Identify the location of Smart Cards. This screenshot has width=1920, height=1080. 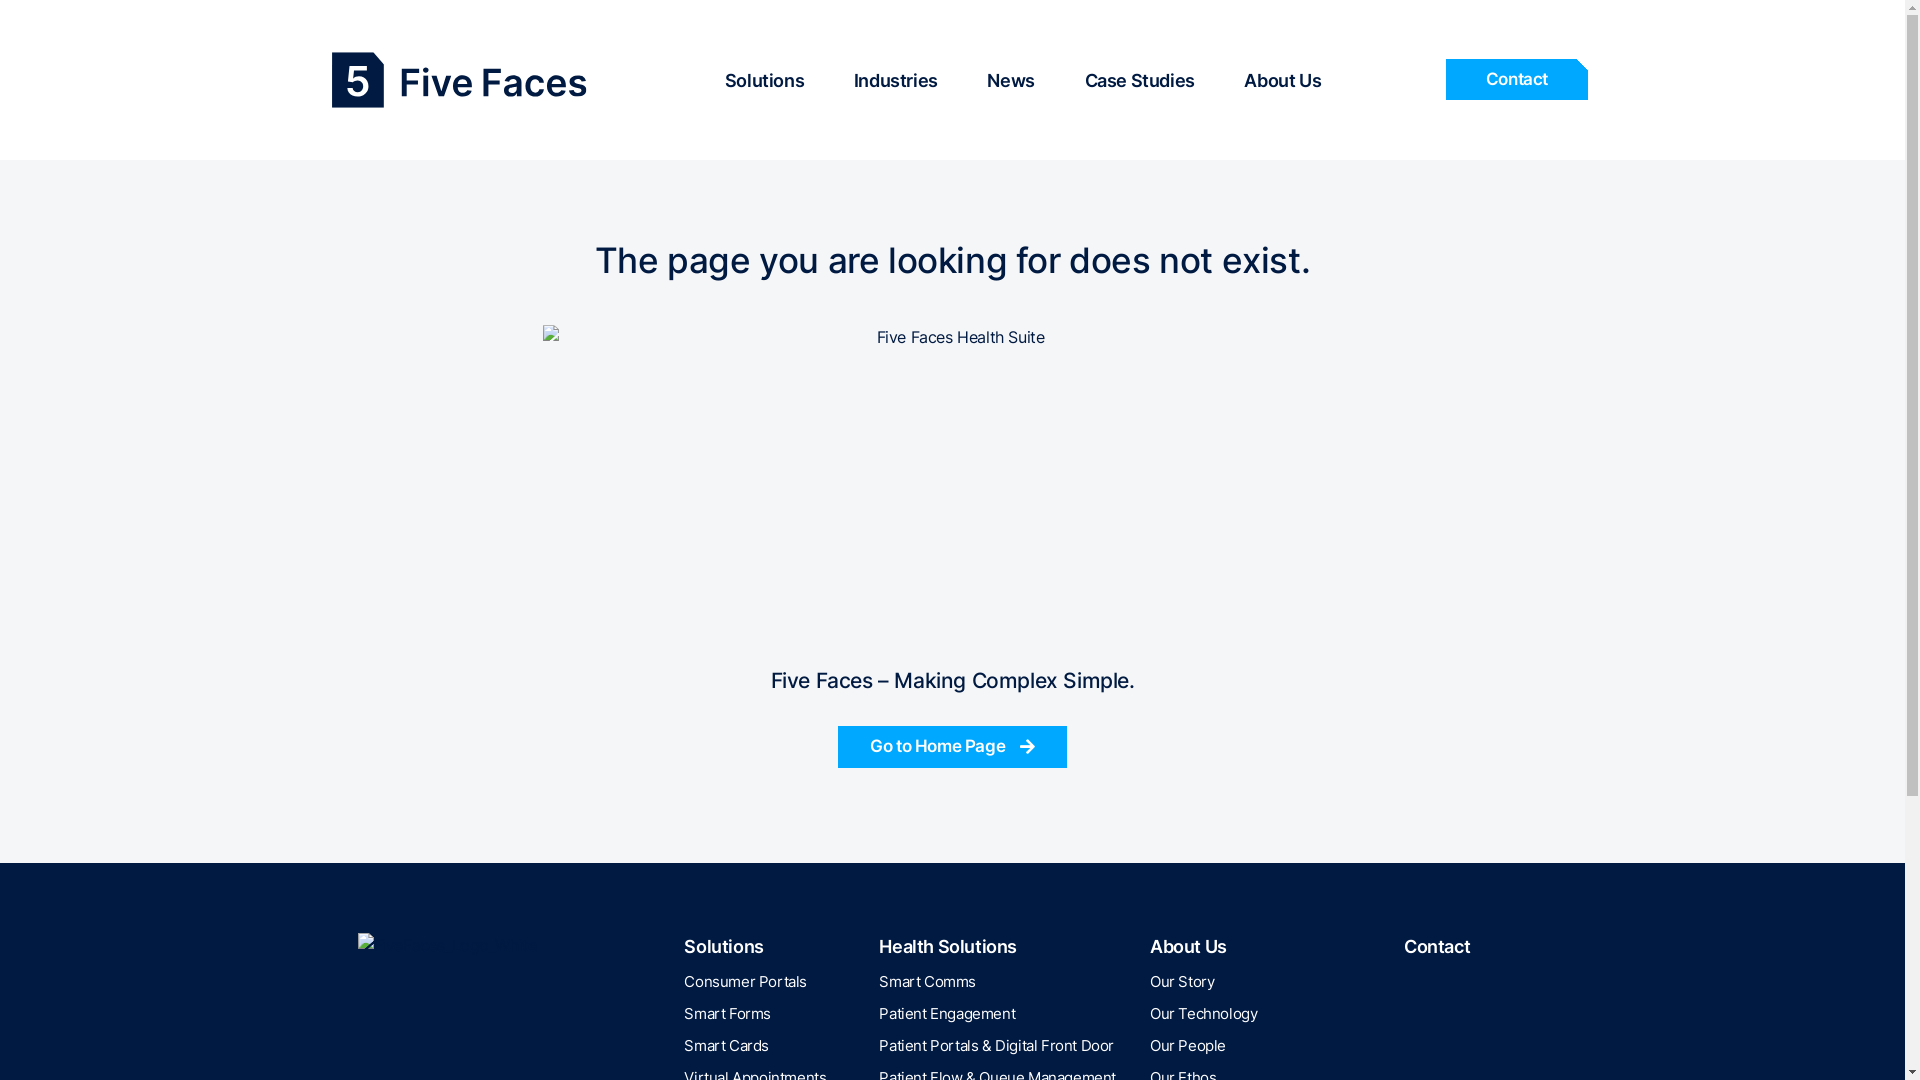
(726, 1046).